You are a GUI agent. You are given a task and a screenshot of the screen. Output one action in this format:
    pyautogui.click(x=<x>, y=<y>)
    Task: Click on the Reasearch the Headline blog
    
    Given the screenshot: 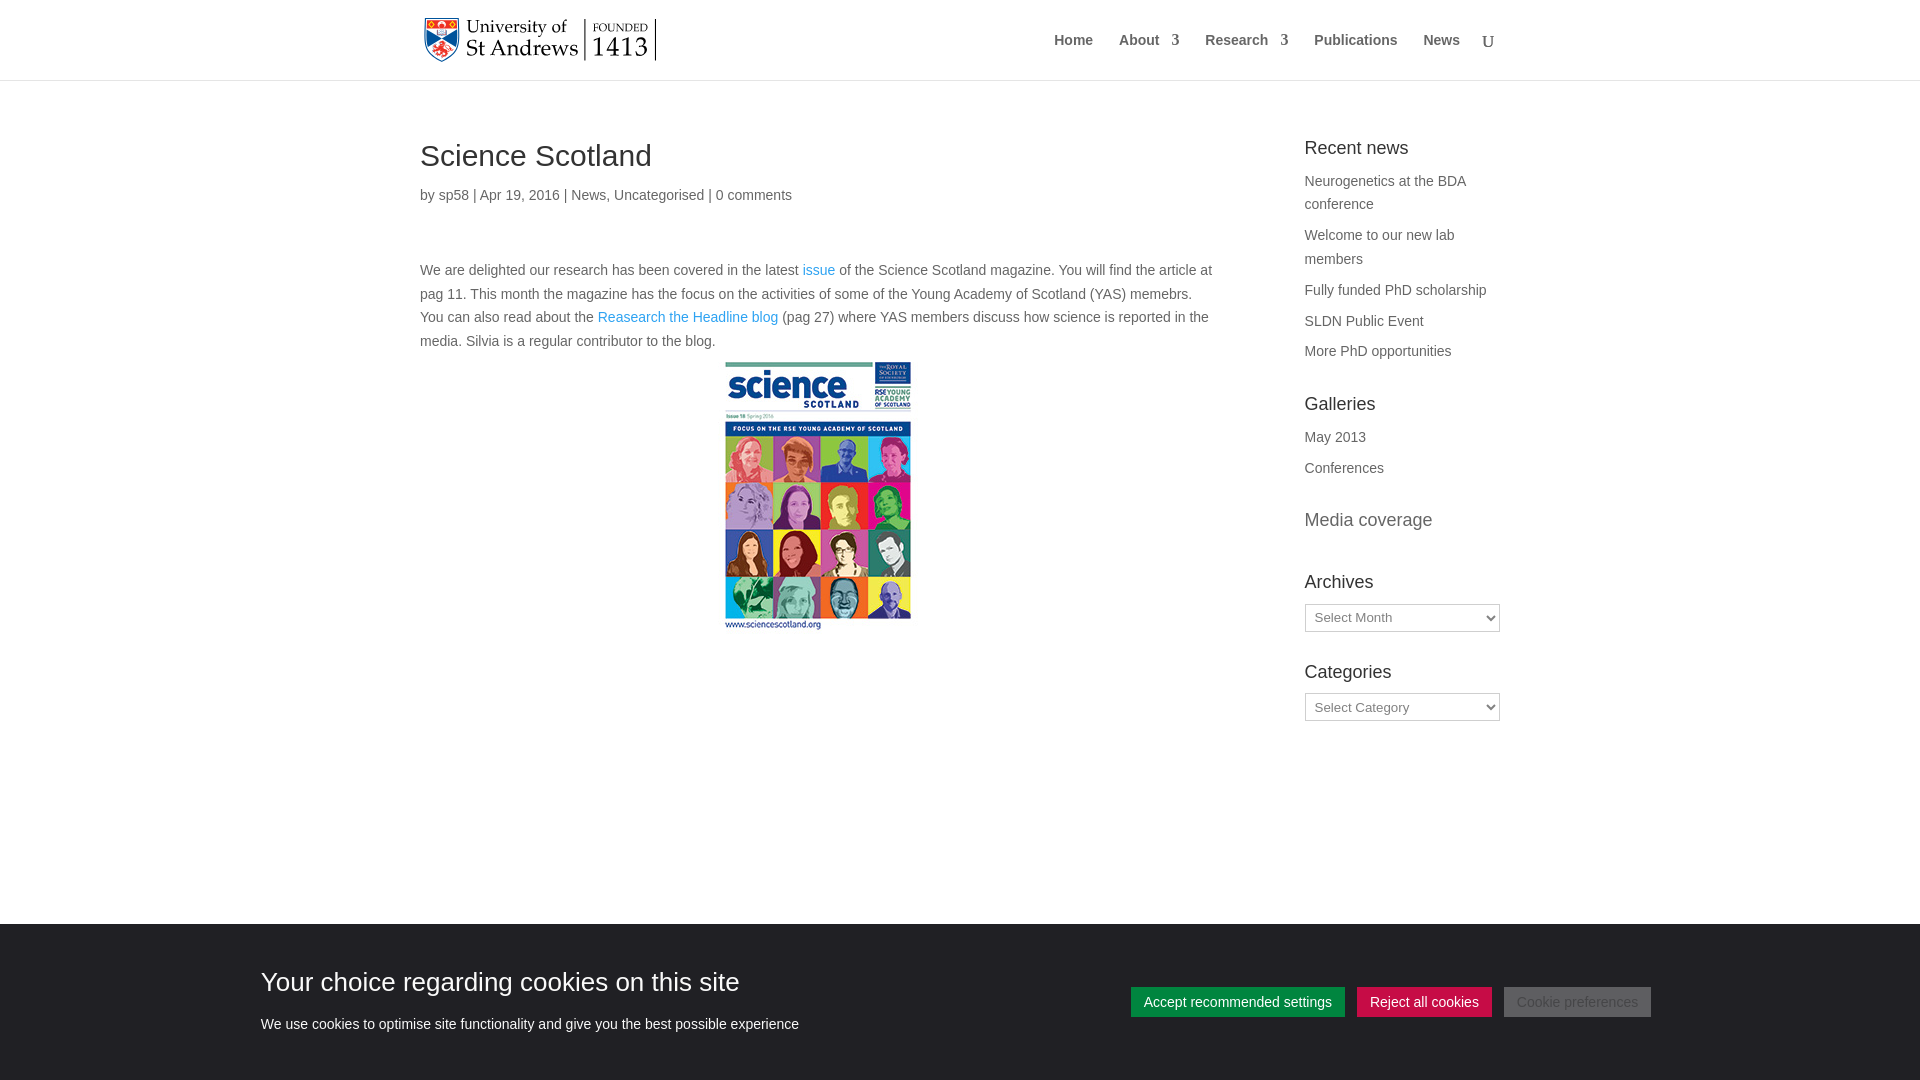 What is the action you would take?
    pyautogui.click(x=688, y=316)
    